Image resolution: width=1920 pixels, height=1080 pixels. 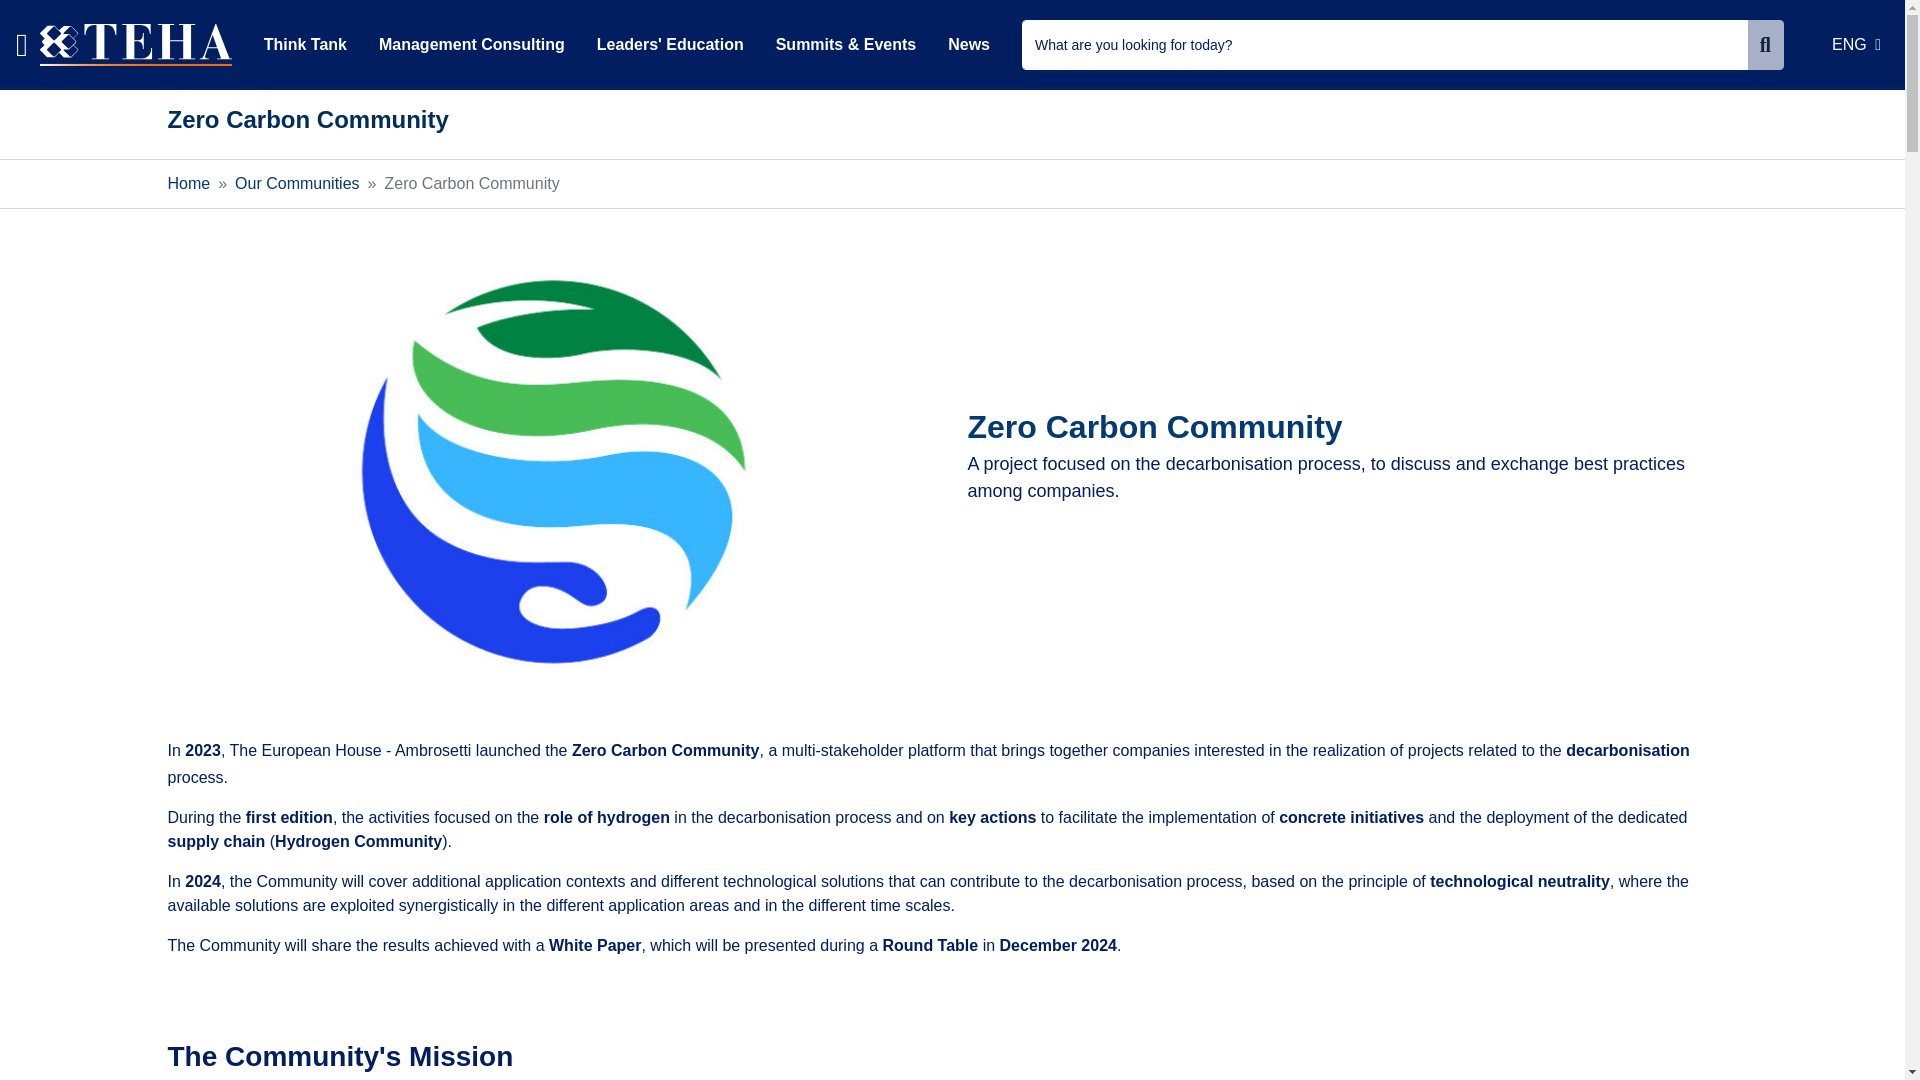 What do you see at coordinates (968, 47) in the screenshot?
I see `News` at bounding box center [968, 47].